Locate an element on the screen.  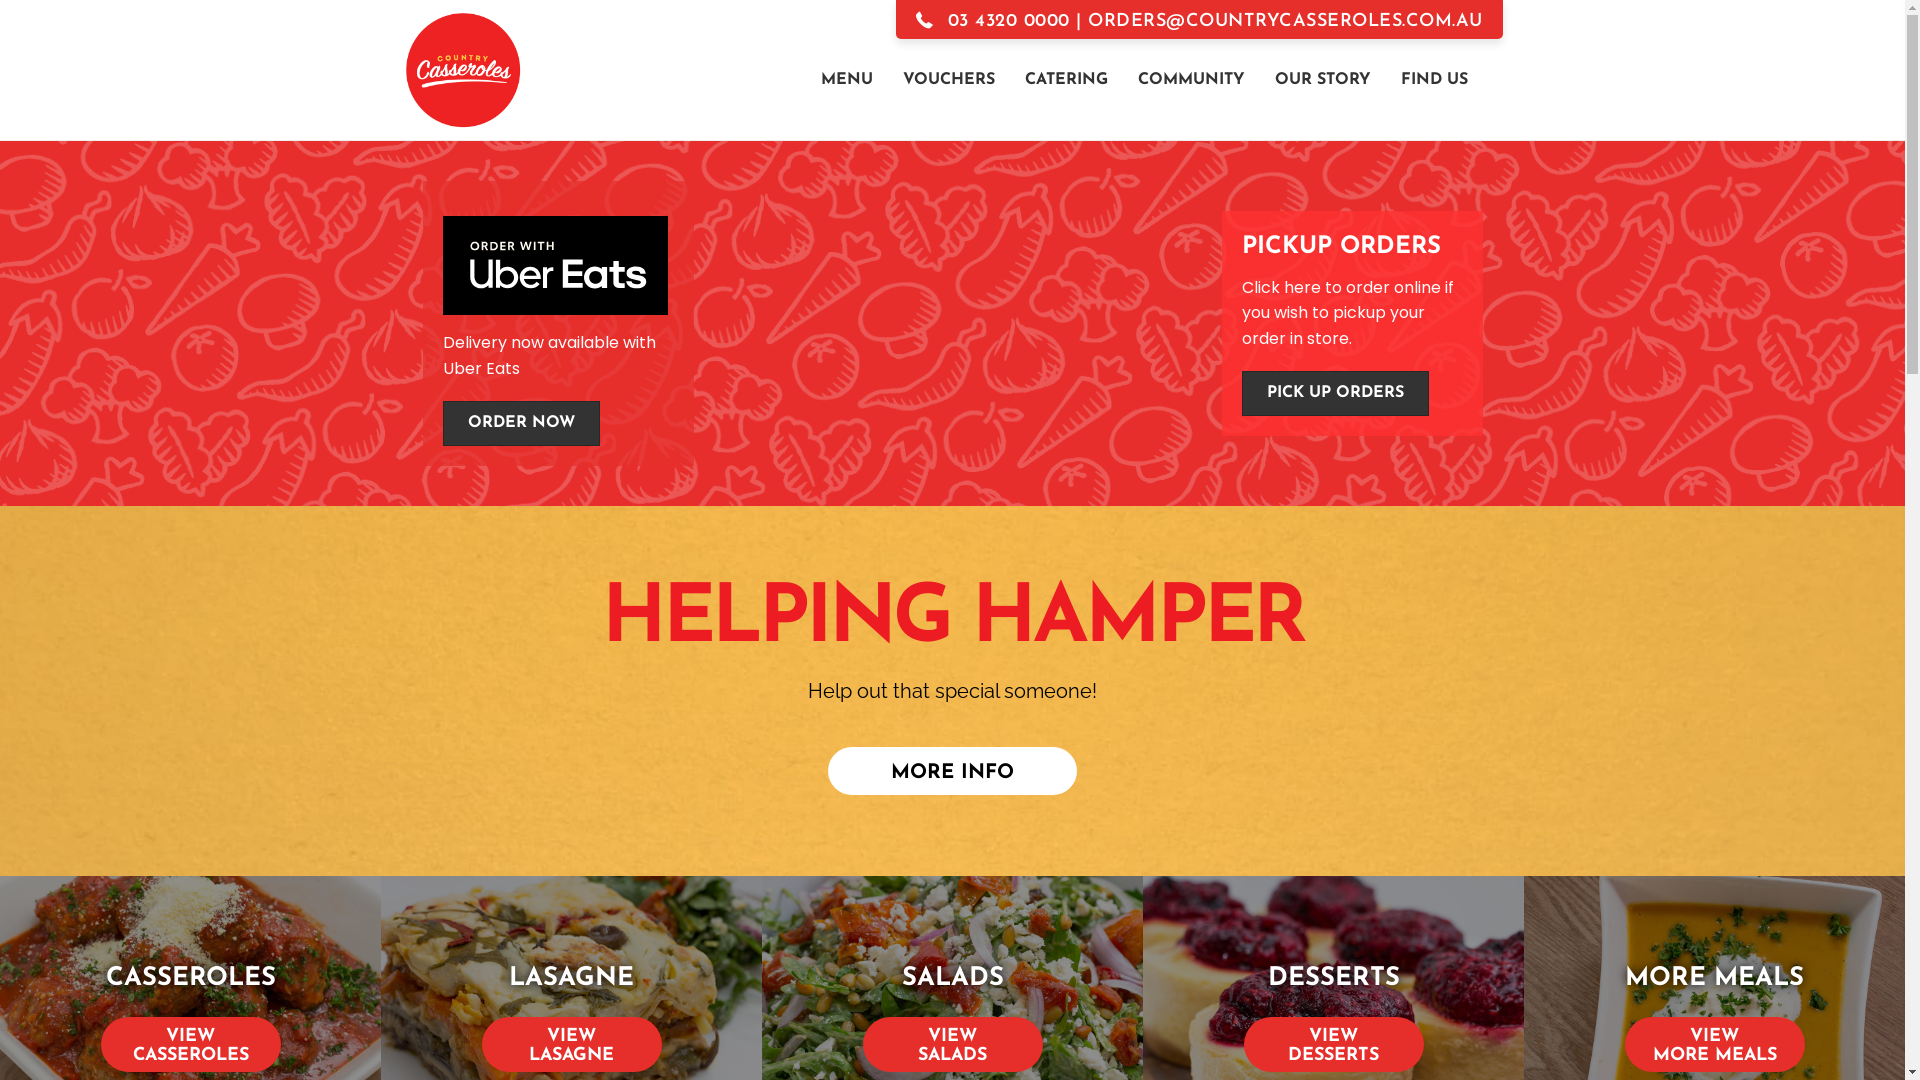
VIEW
CASSEROLES is located at coordinates (190, 1044).